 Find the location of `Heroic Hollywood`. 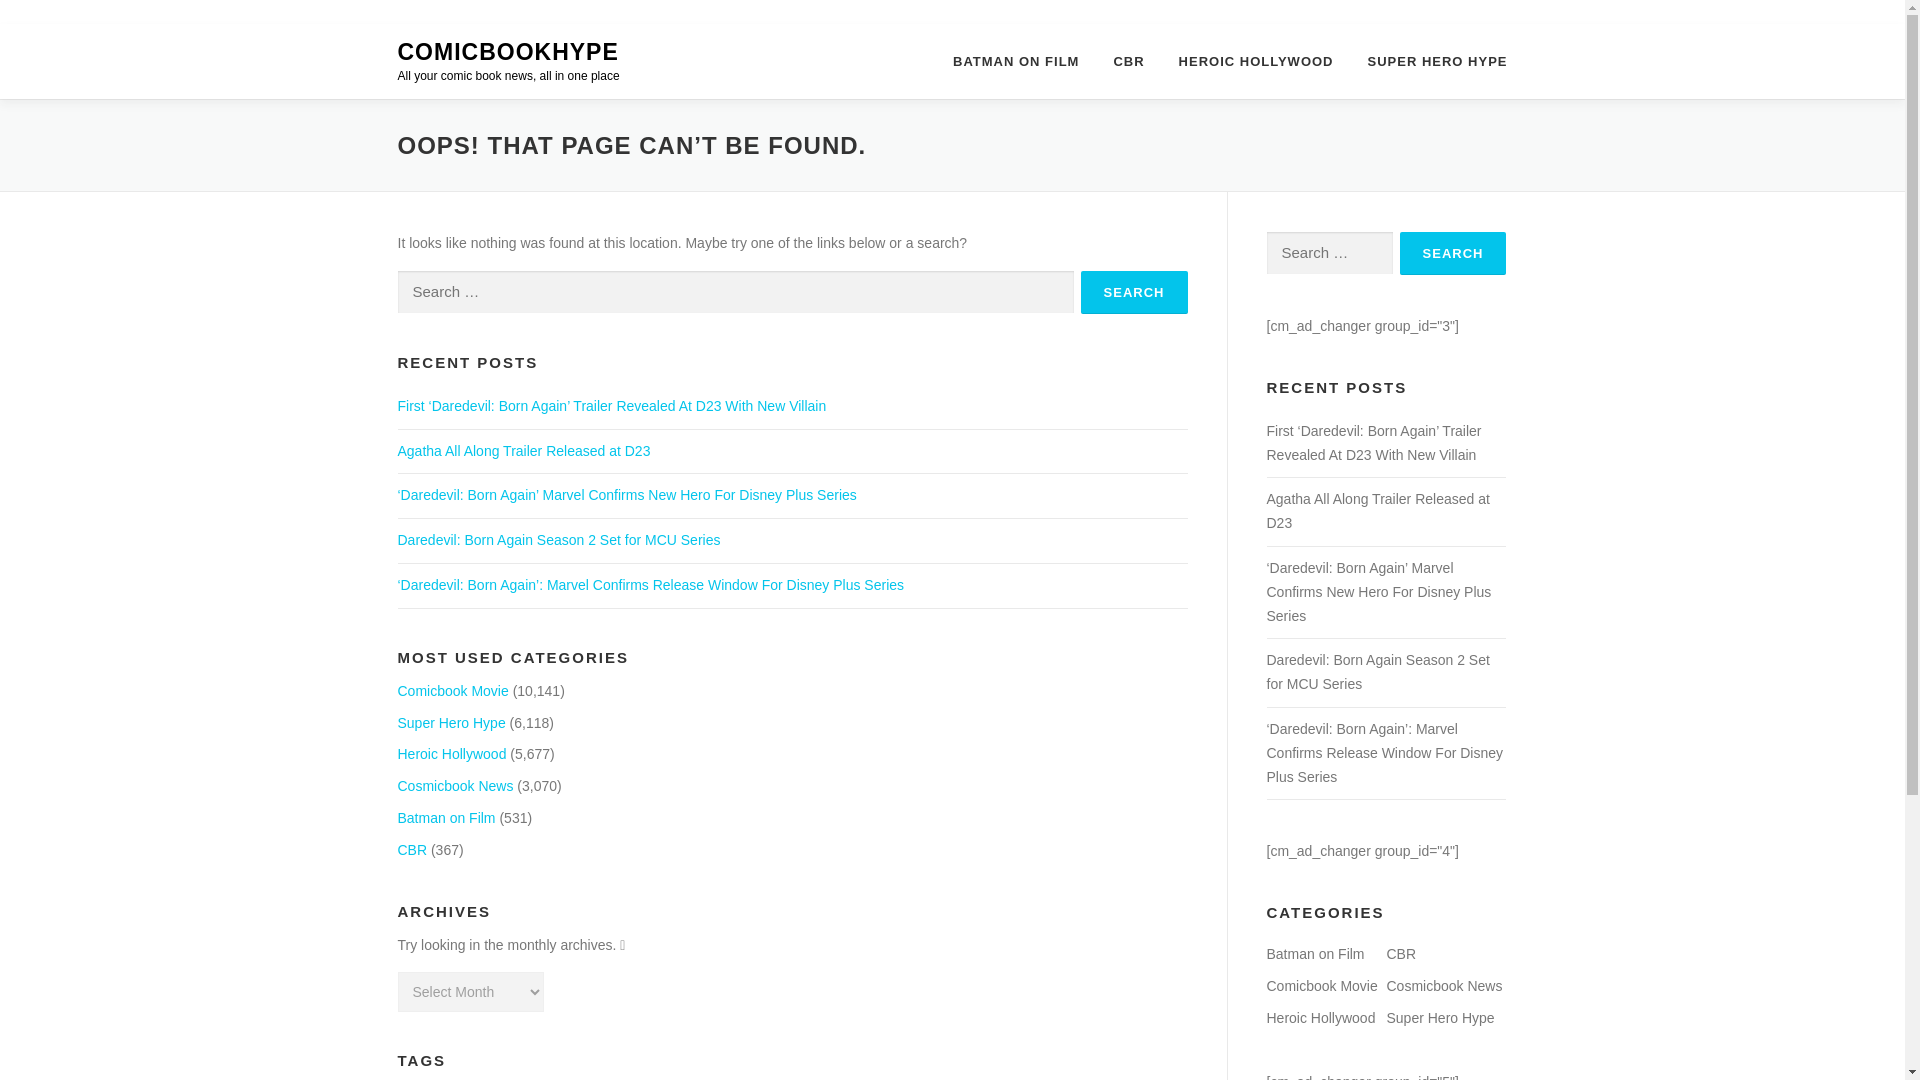

Heroic Hollywood is located at coordinates (452, 754).